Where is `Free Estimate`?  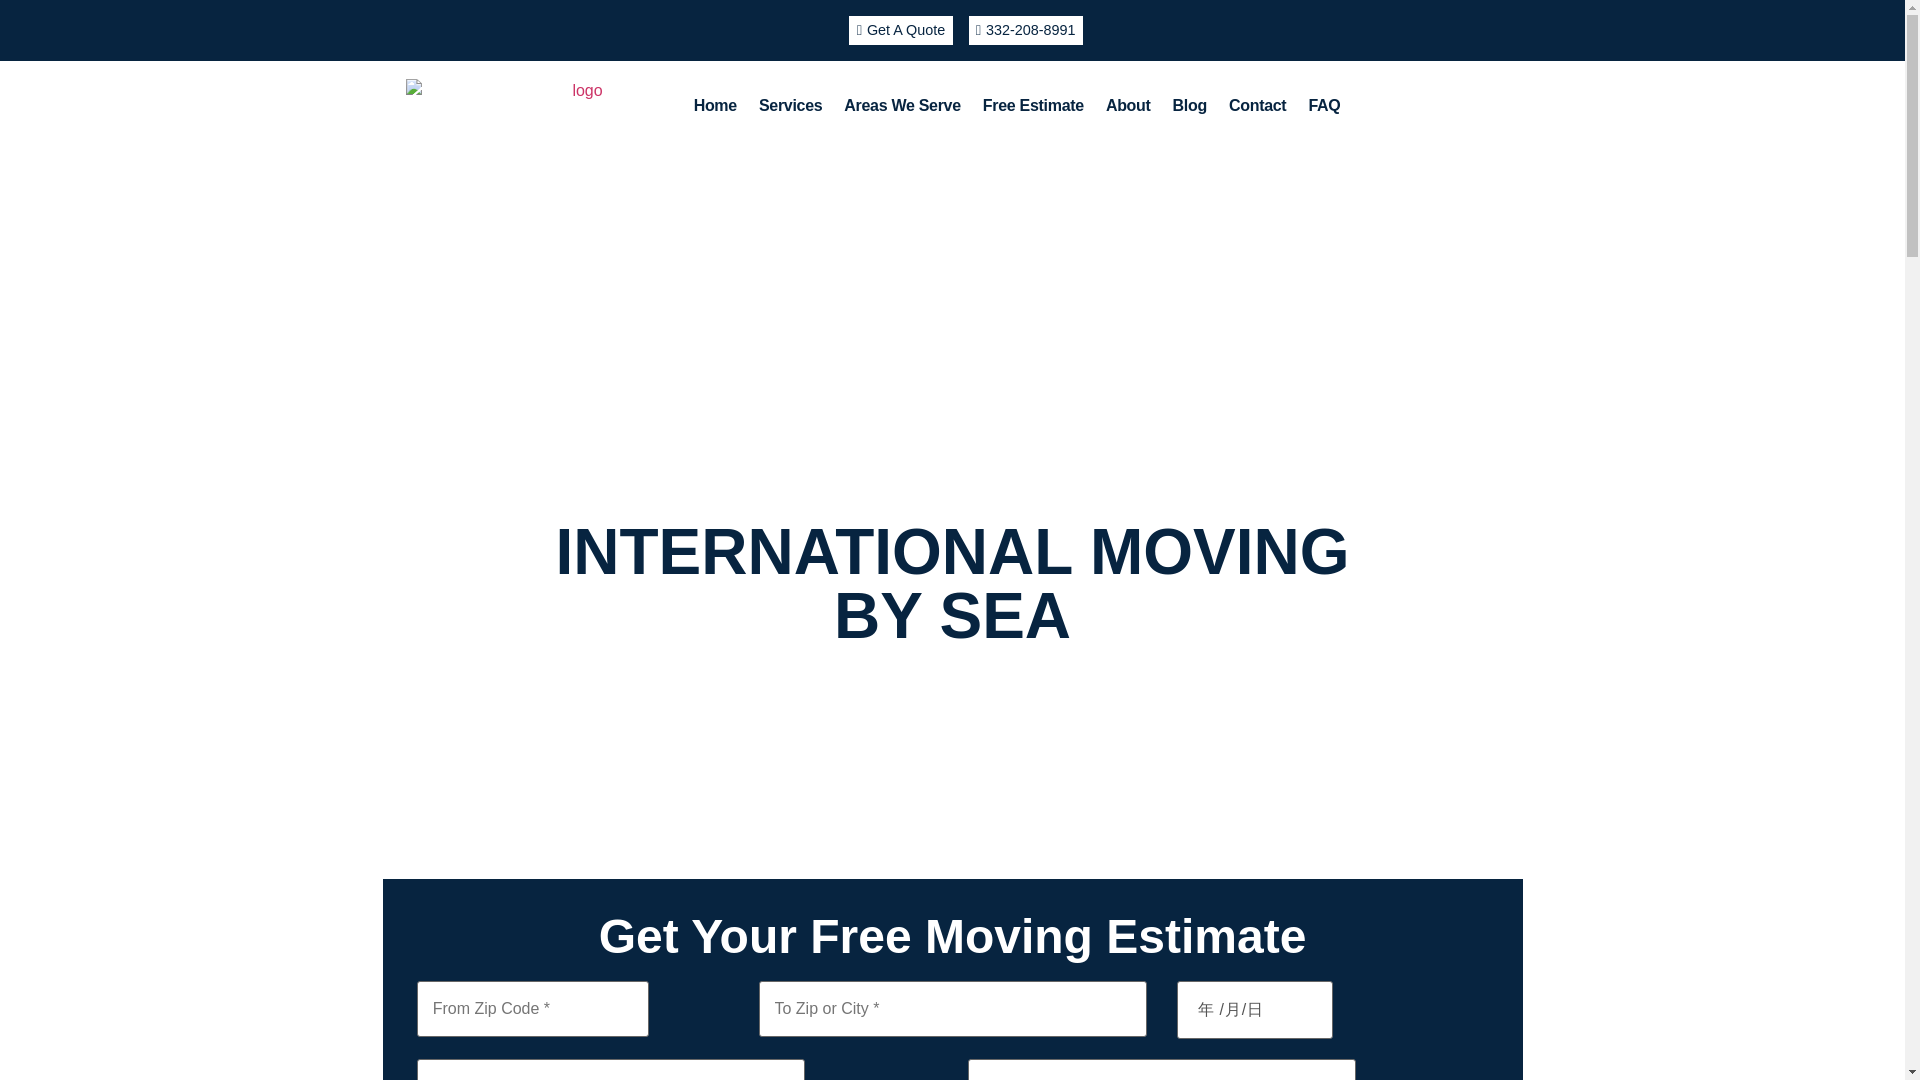 Free Estimate is located at coordinates (1032, 105).